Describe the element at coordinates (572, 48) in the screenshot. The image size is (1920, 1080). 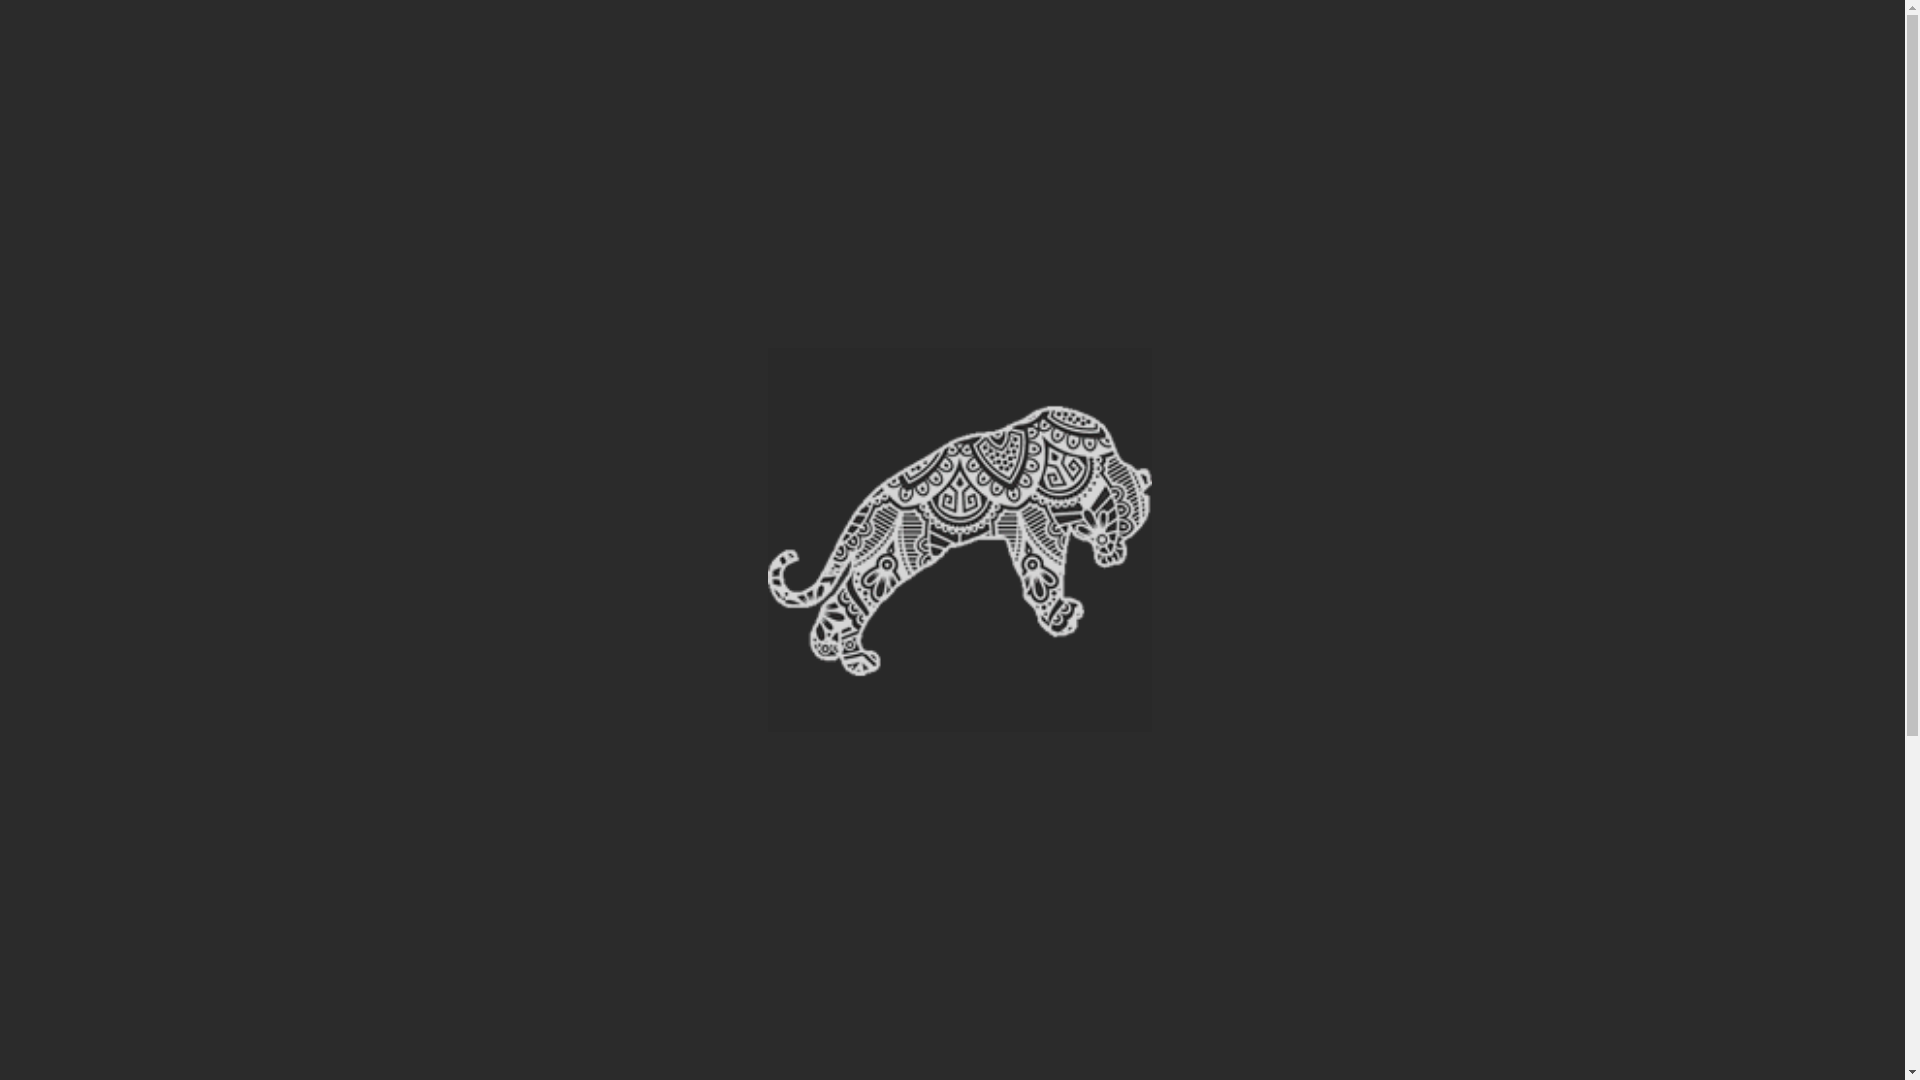
I see `ABOUT` at that location.